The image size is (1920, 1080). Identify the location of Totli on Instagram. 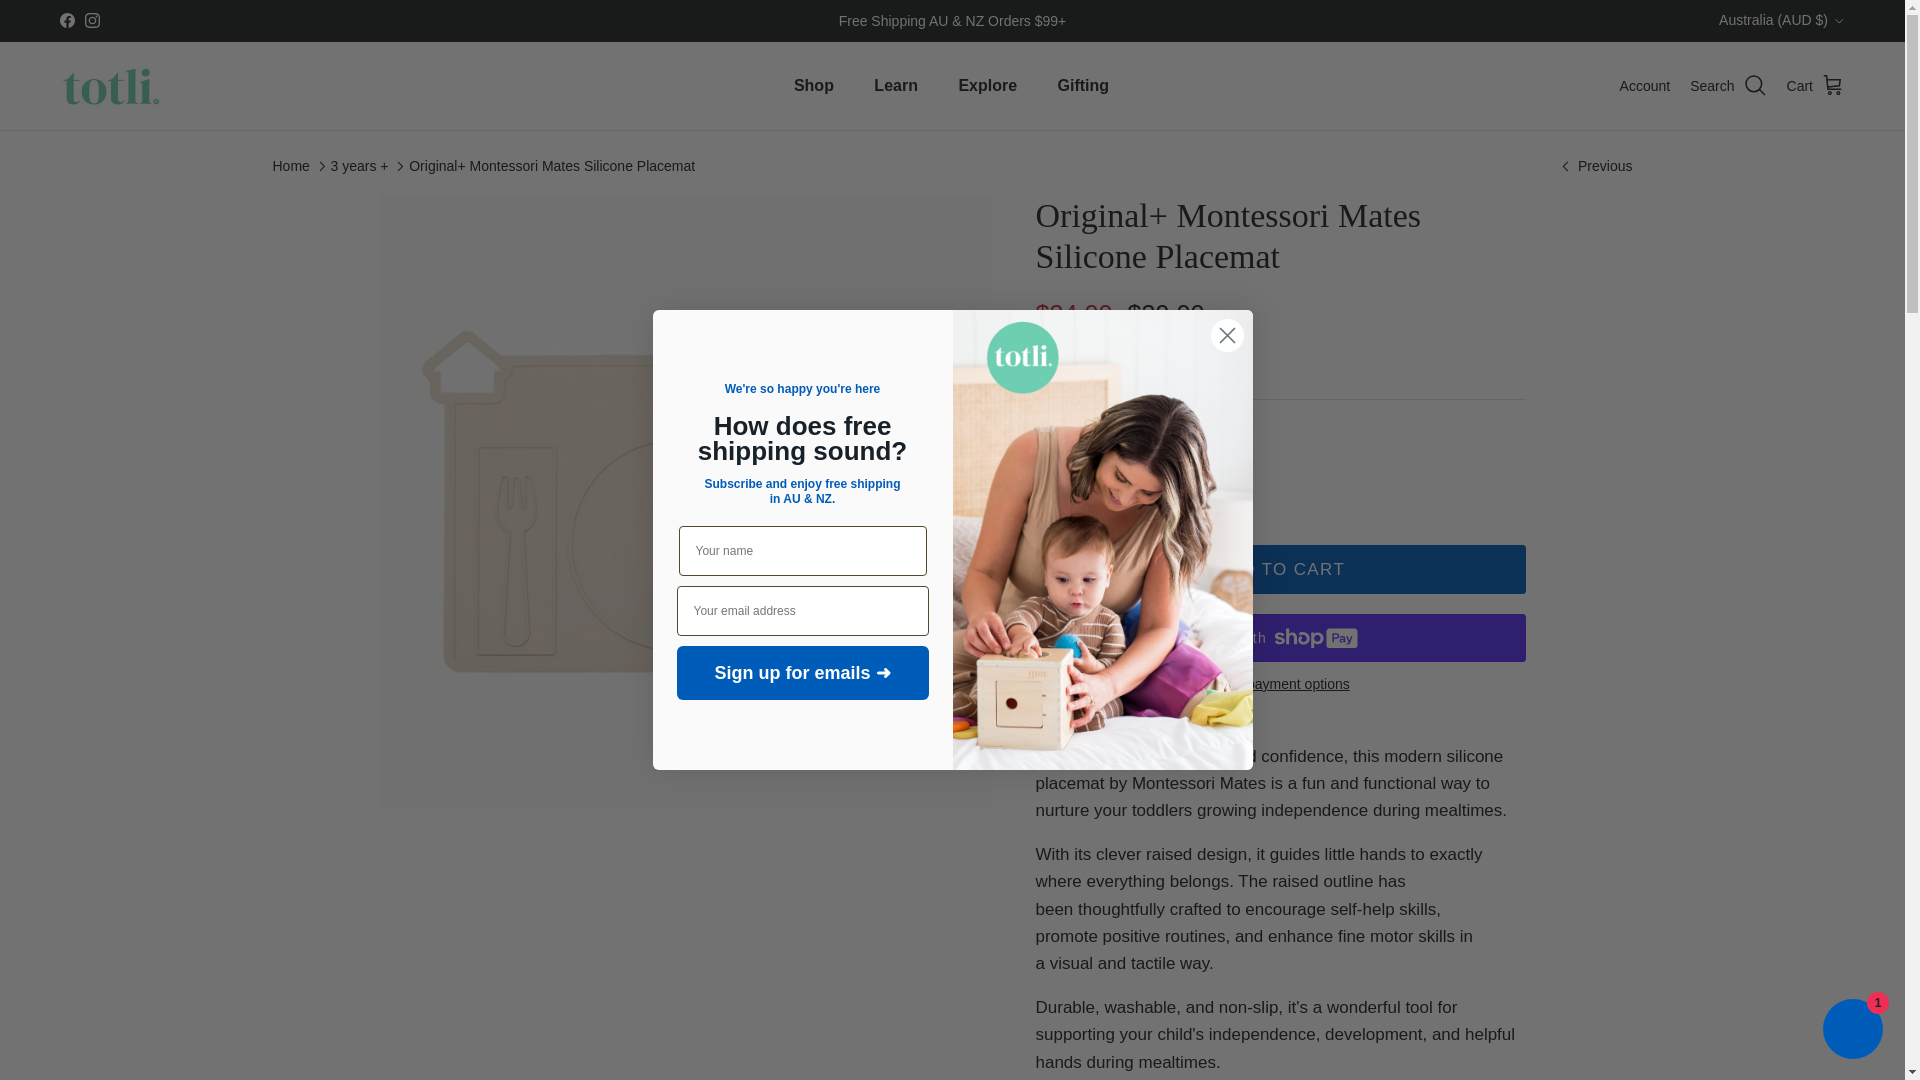
(92, 20).